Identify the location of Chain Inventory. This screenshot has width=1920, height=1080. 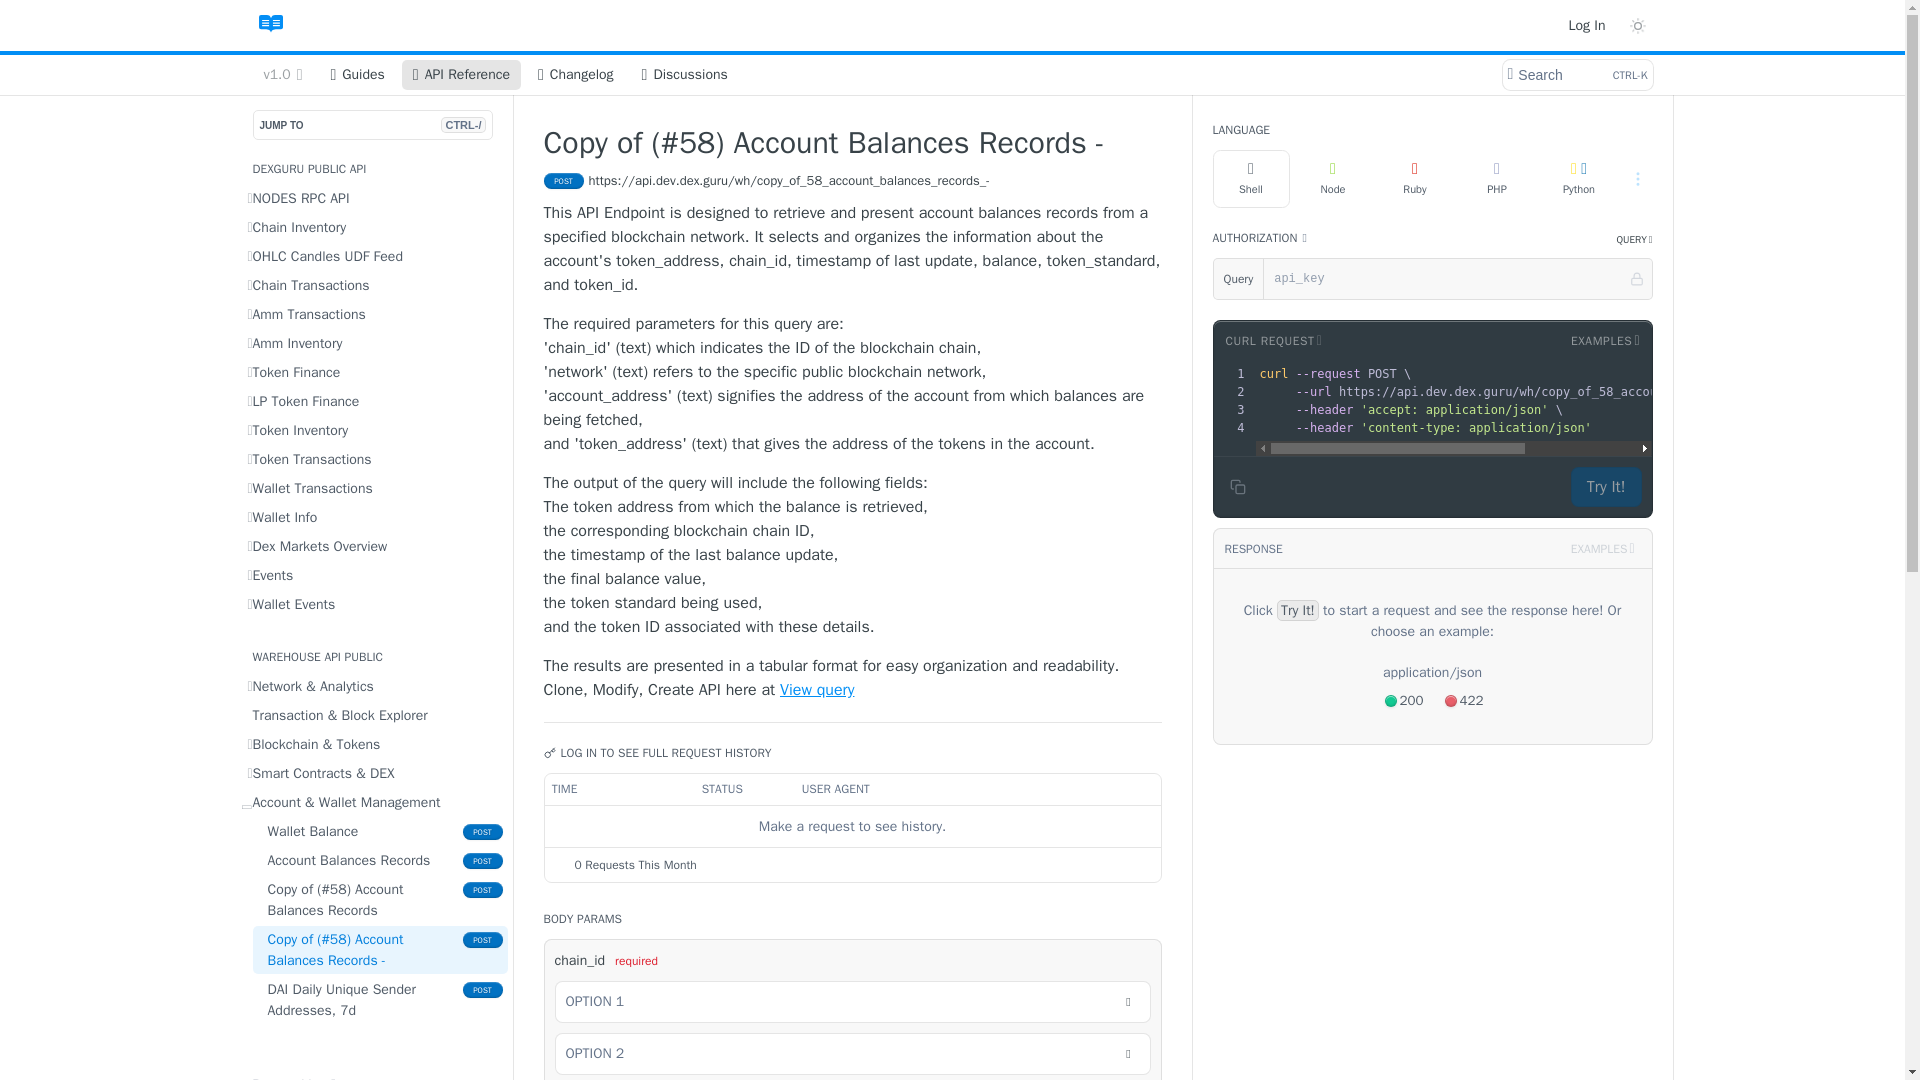
(373, 226).